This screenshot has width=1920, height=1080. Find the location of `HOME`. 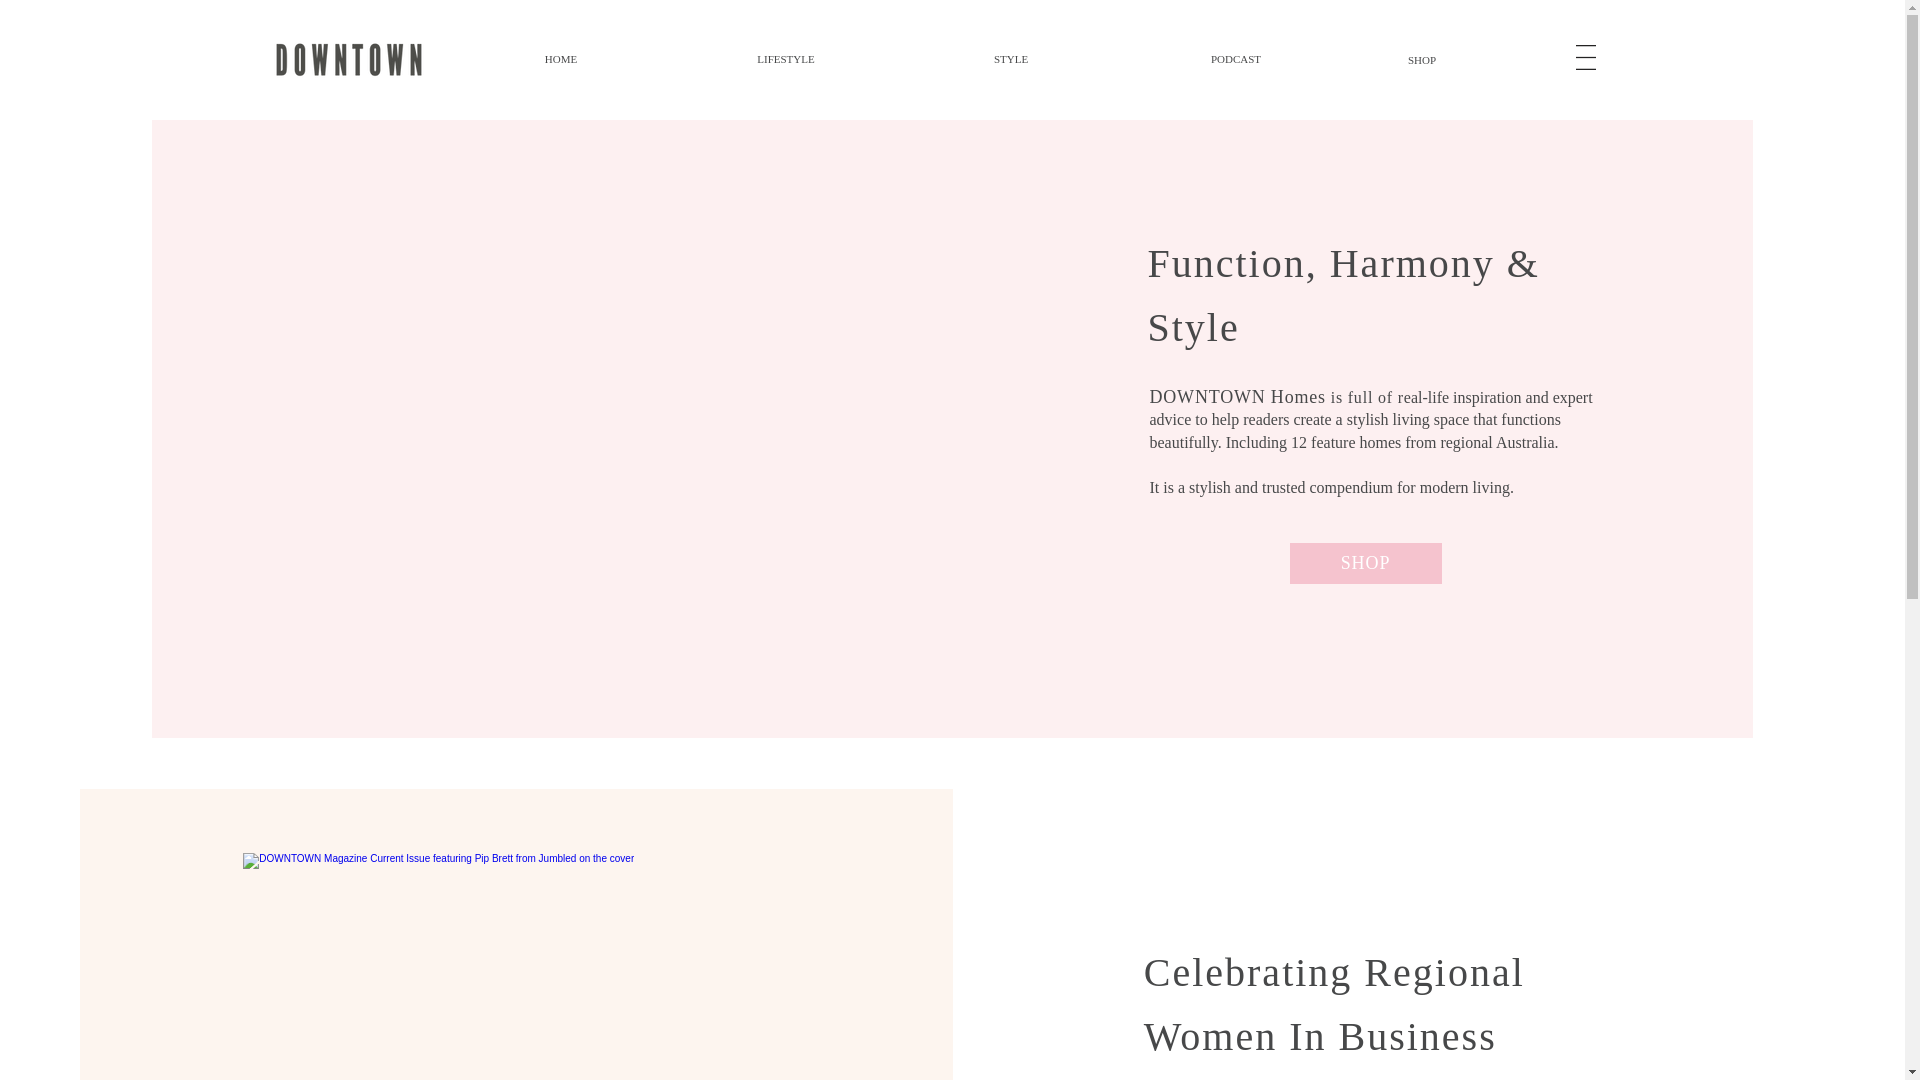

HOME is located at coordinates (560, 59).